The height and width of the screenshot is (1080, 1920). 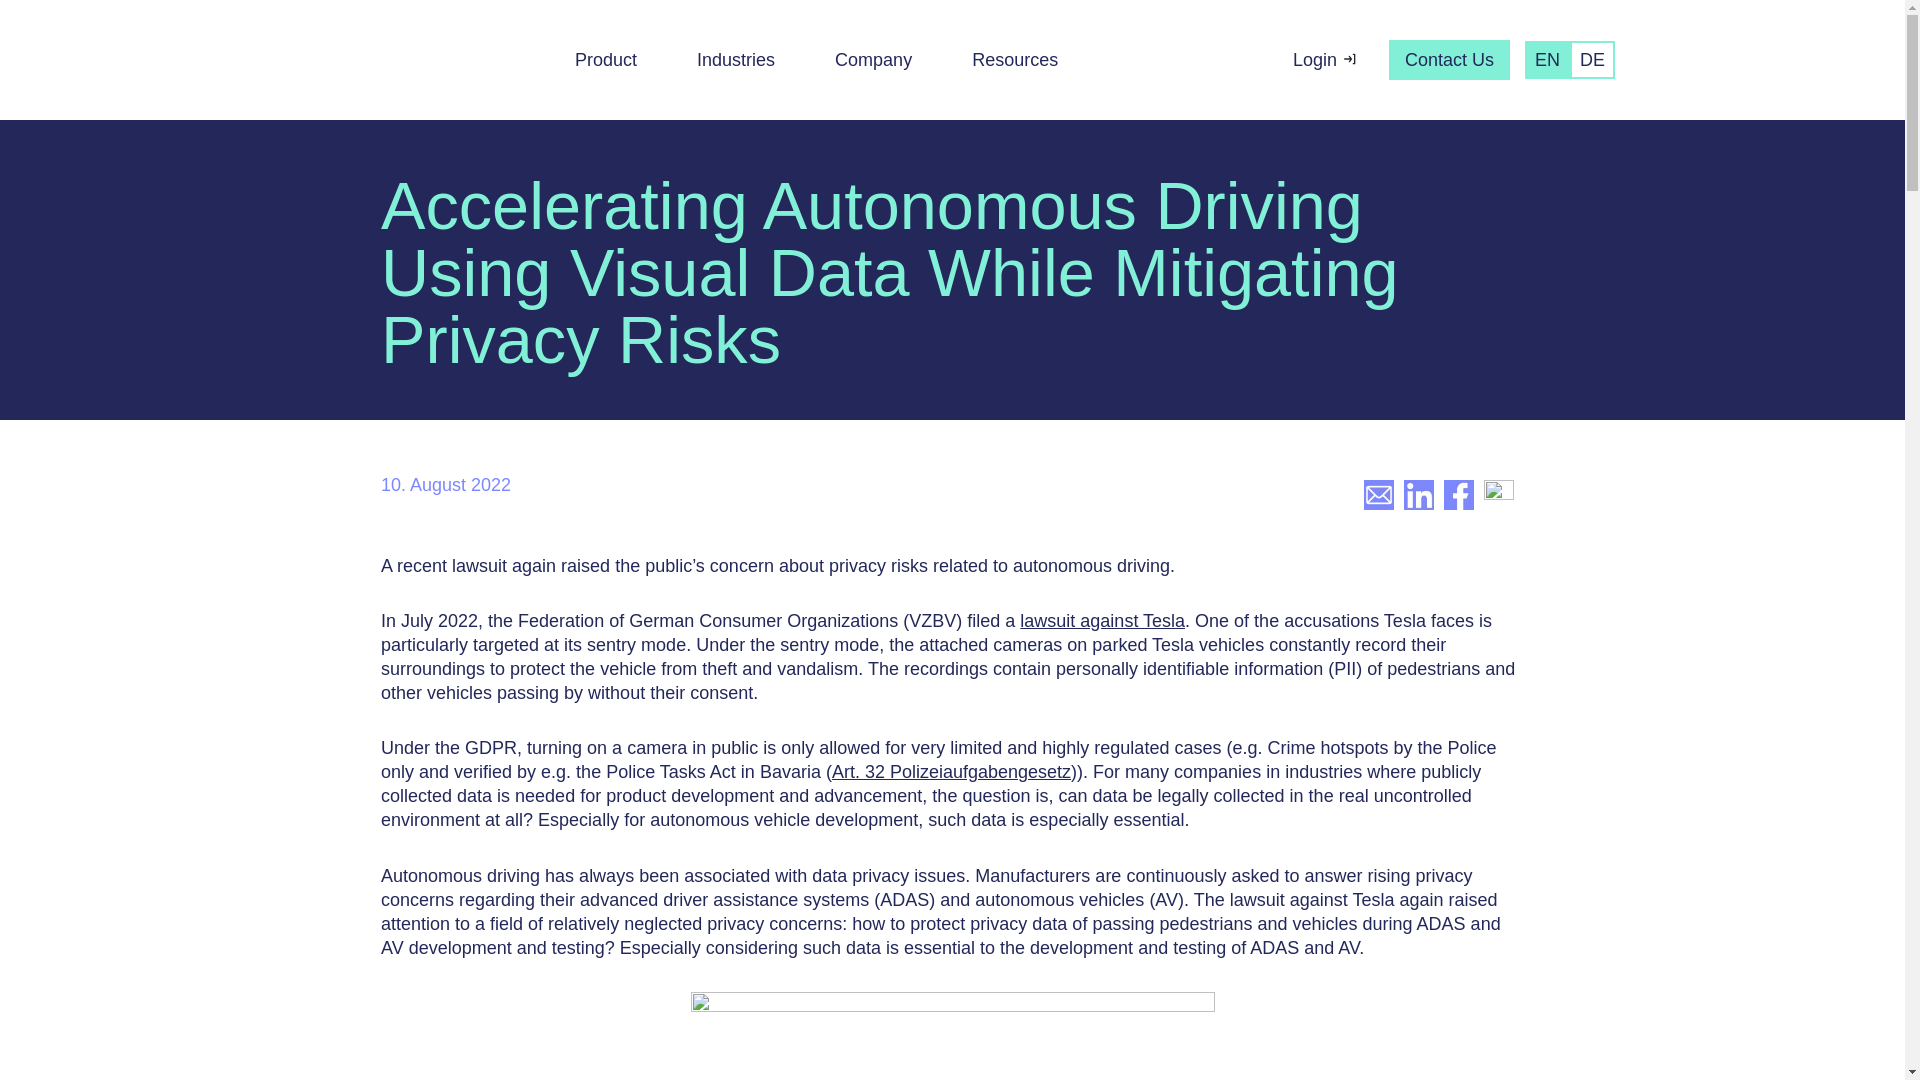 I want to click on Switch to English, so click(x=1547, y=60).